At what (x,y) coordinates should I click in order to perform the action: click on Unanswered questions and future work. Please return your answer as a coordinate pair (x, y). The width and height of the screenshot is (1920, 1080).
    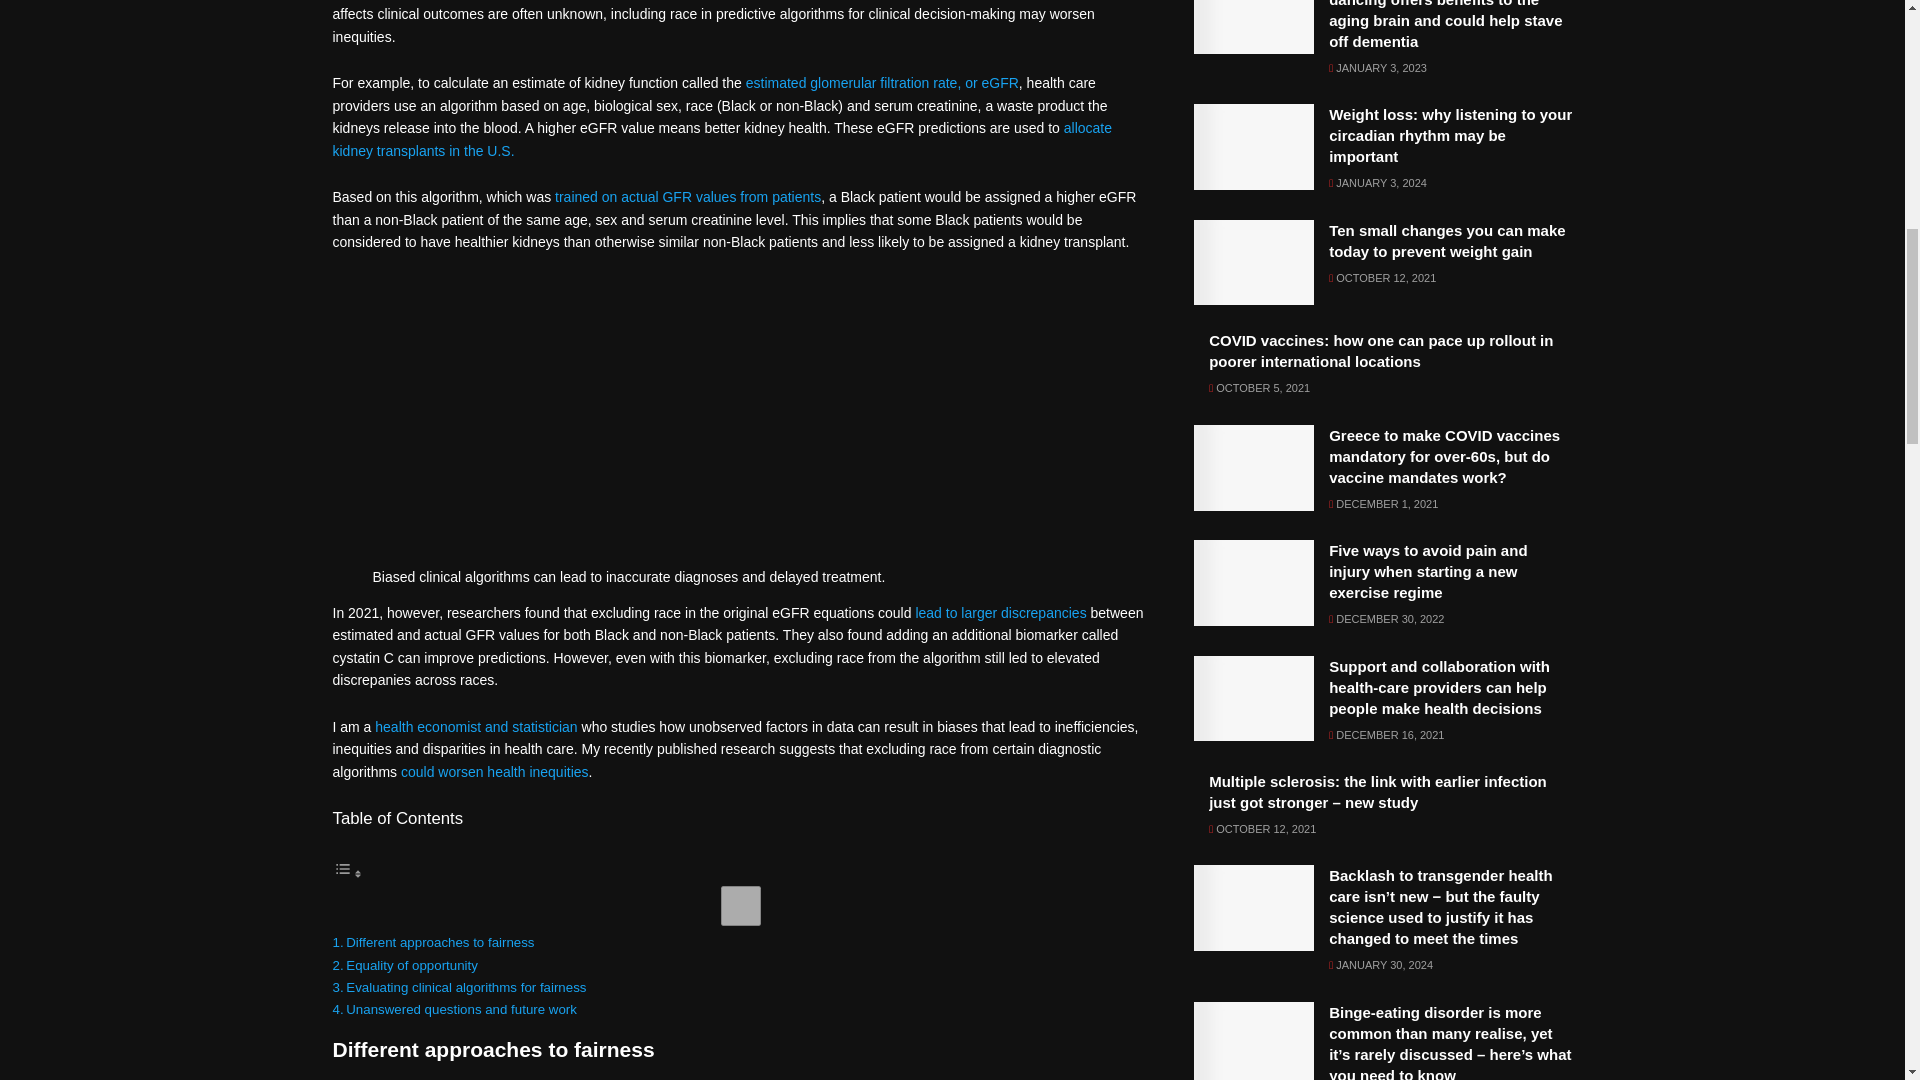
    Looking at the image, I should click on (461, 1010).